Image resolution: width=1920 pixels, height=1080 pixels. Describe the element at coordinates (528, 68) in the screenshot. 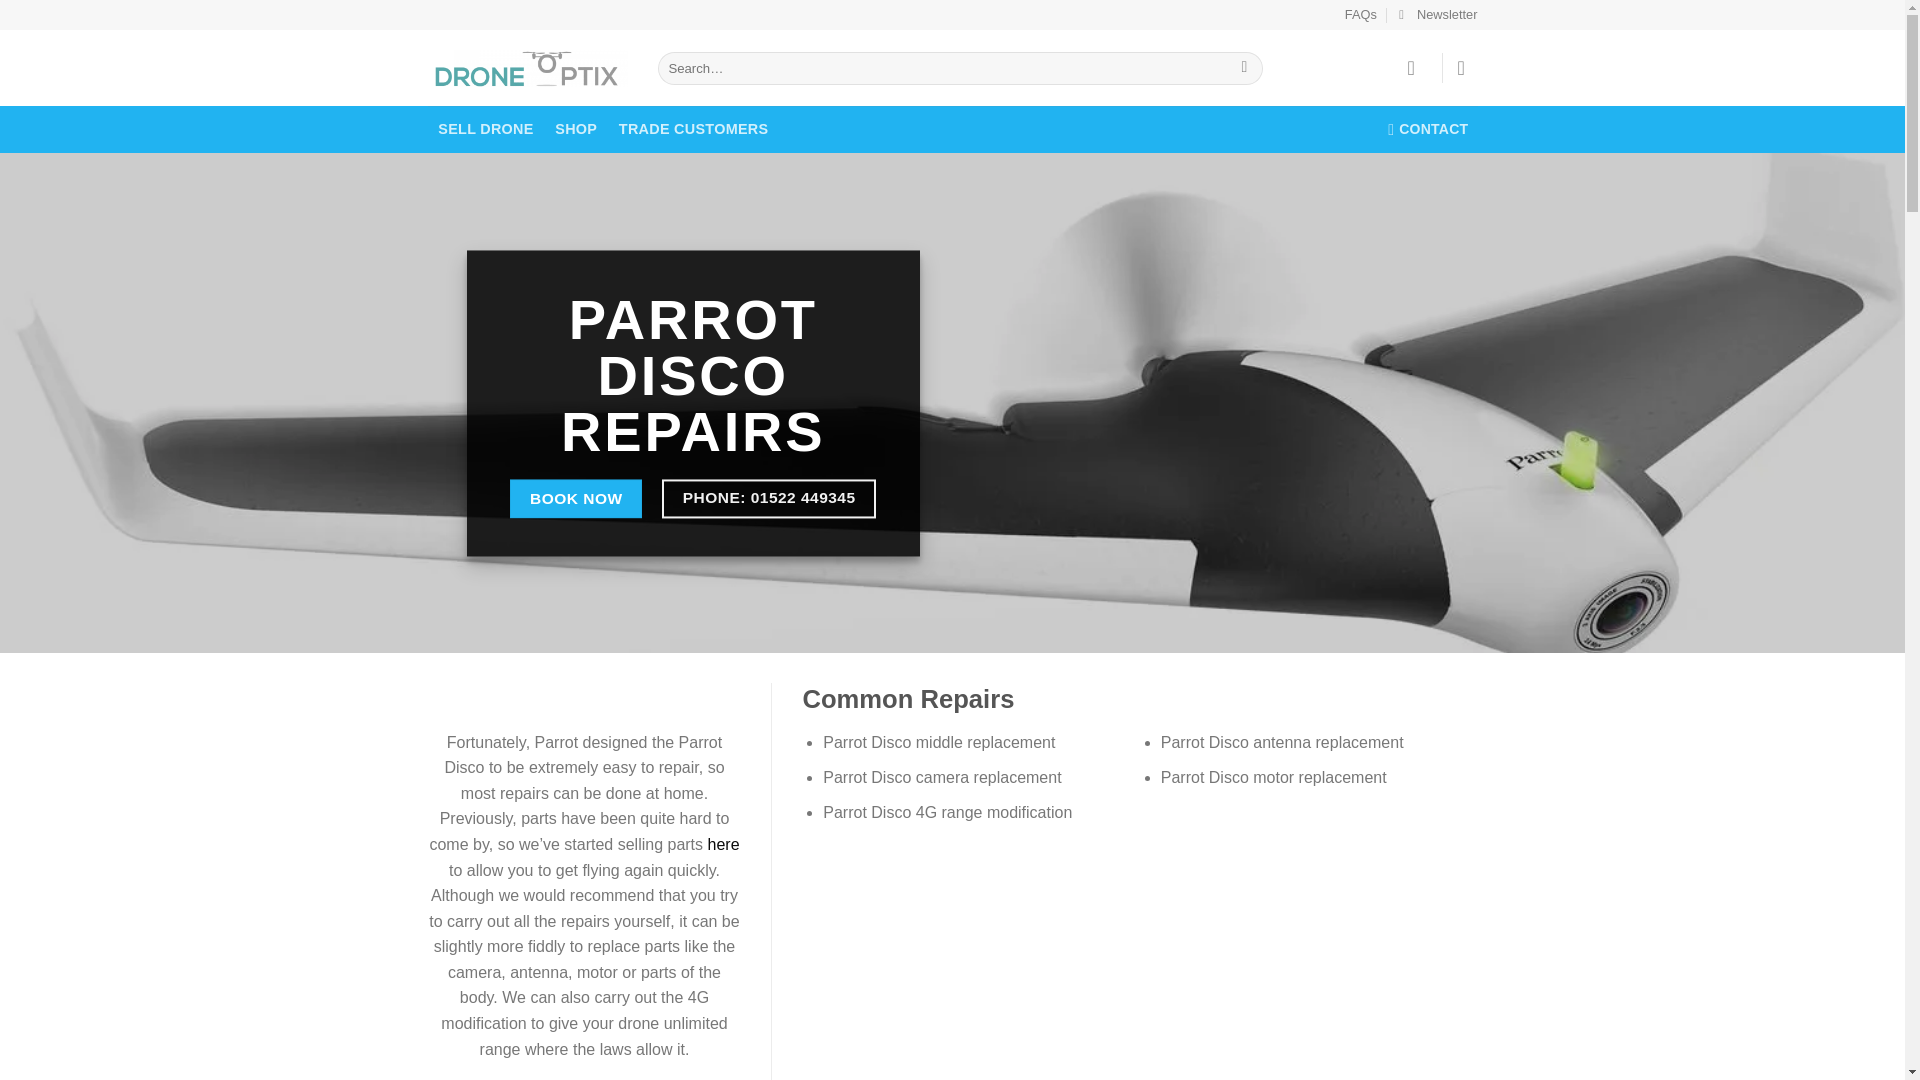

I see `Droneoptix Parts - Genuine DJI Drone Parts` at that location.